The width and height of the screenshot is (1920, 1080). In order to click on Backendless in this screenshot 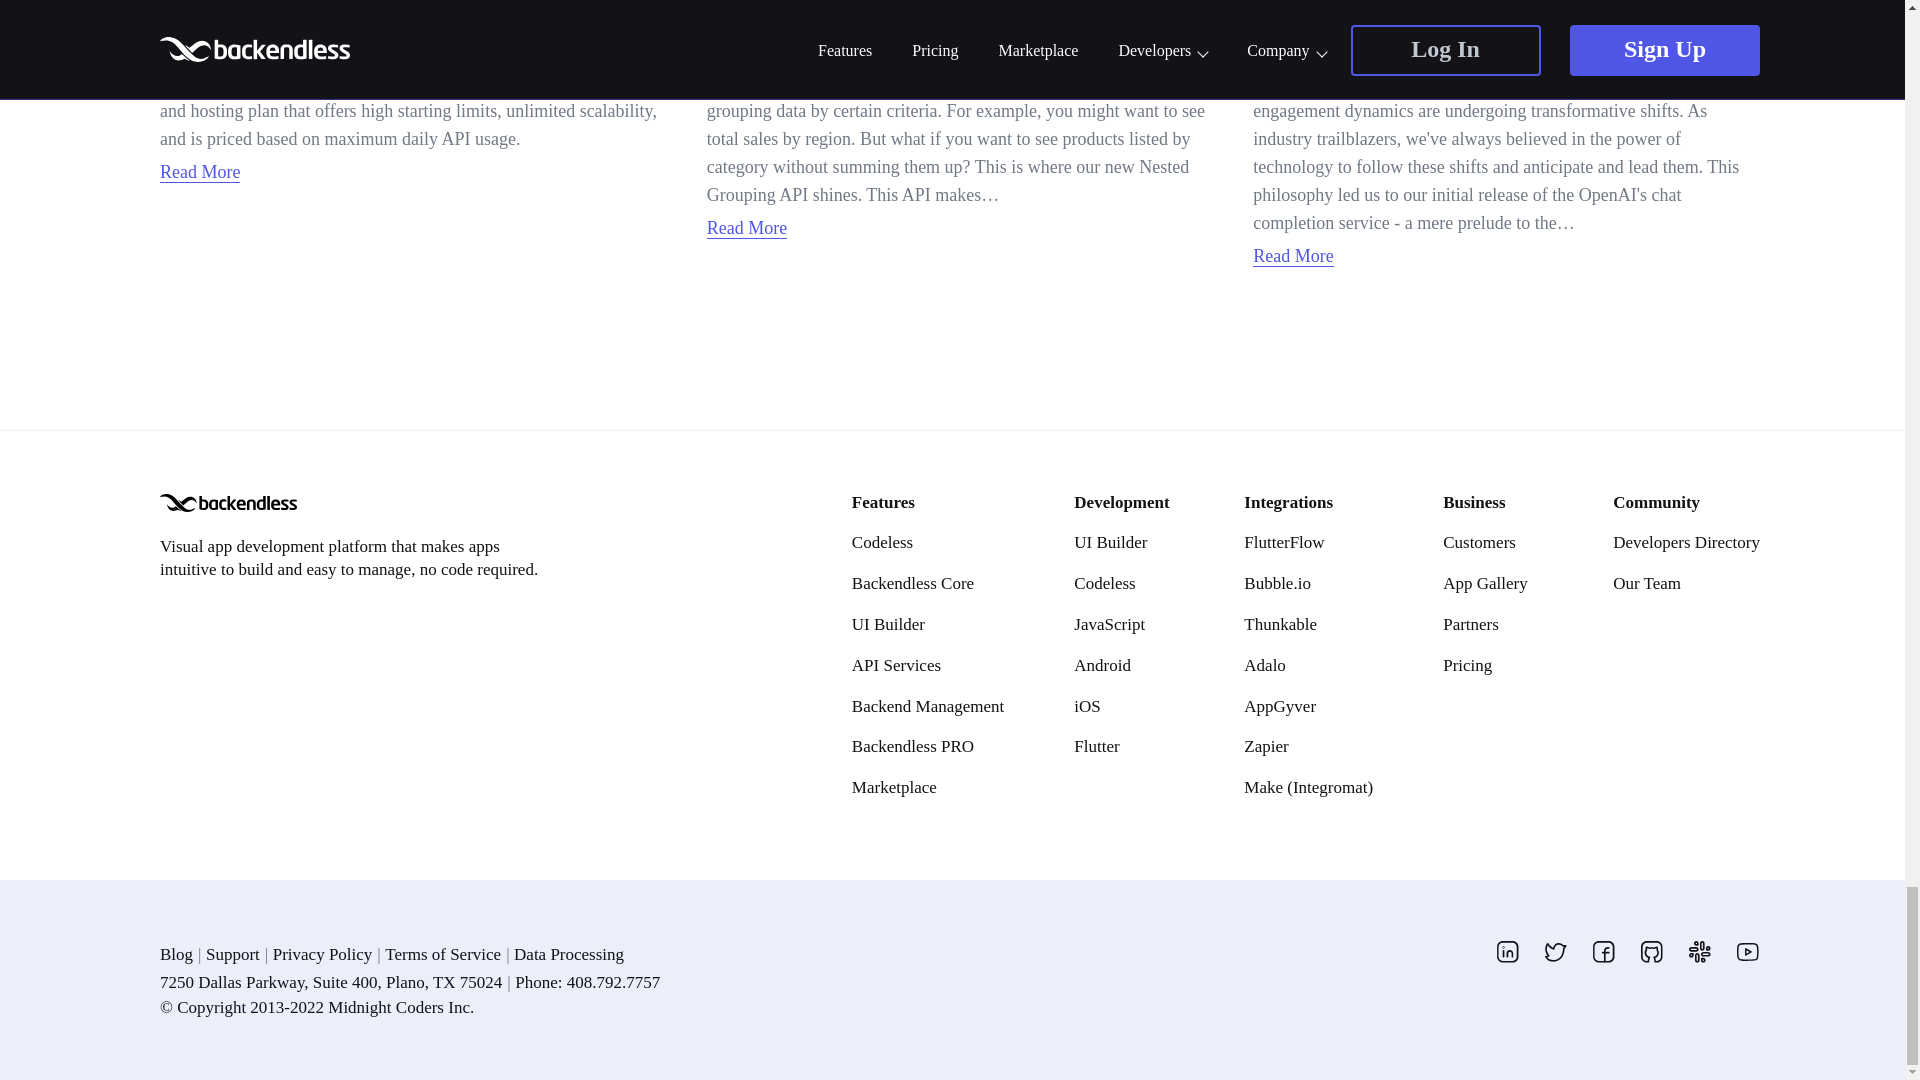, I will do `click(228, 503)`.